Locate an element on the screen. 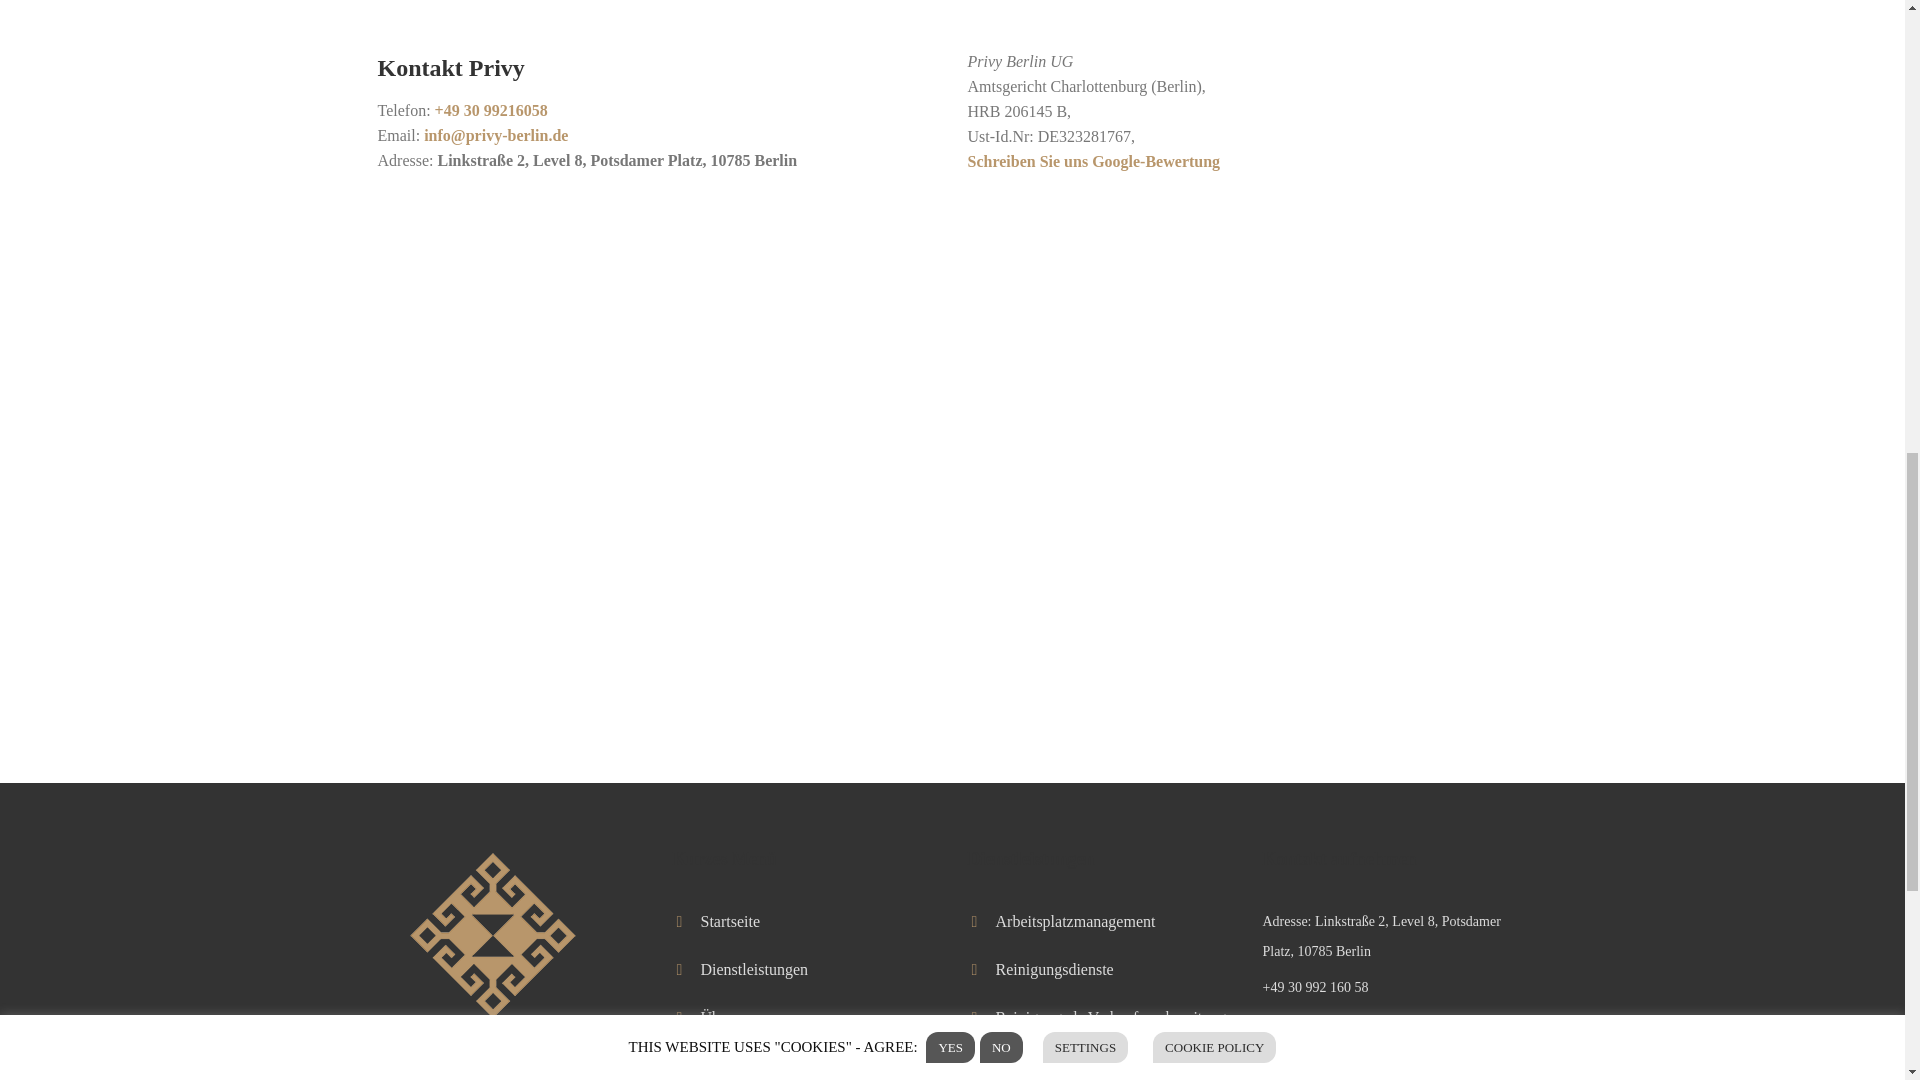  Schreiben Sie uns Google-Bewertung is located at coordinates (1094, 161).